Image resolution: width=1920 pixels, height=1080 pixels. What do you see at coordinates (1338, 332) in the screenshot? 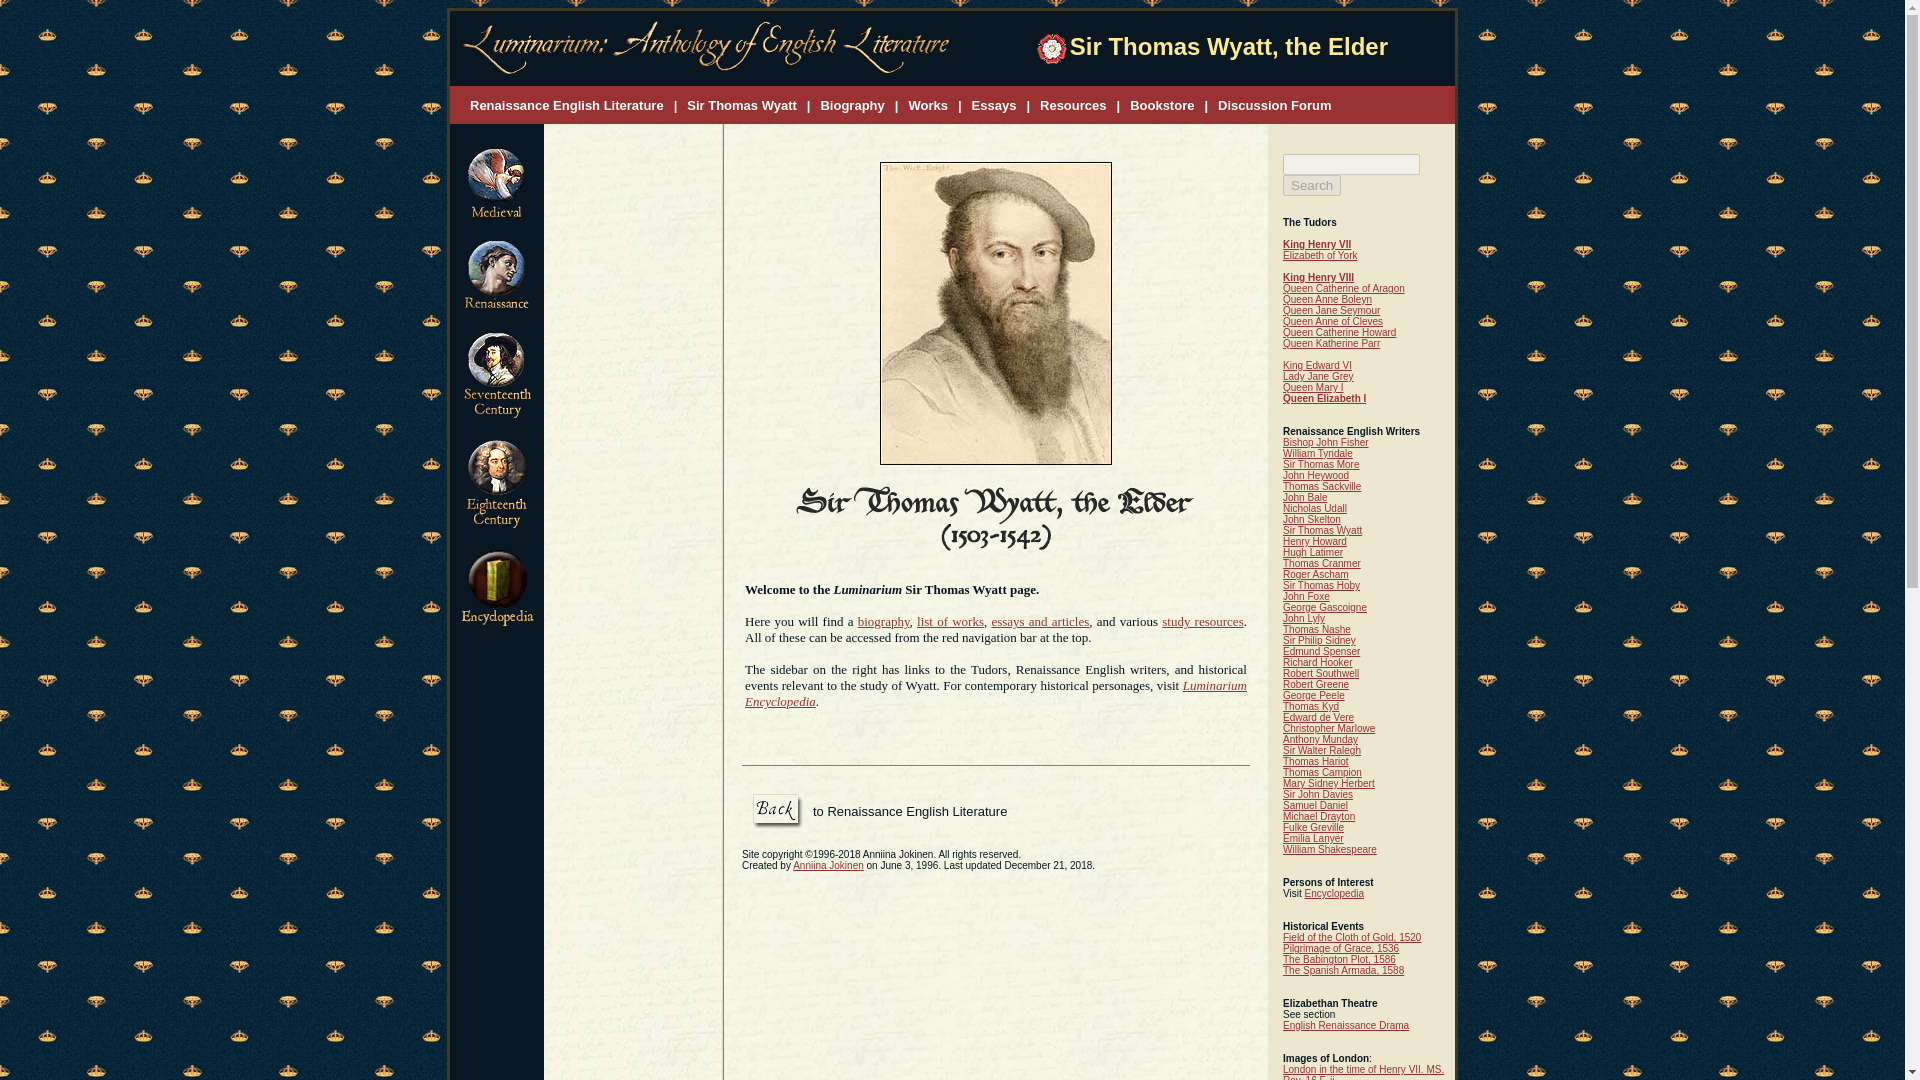
I see `Queen Catherine Howard` at bounding box center [1338, 332].